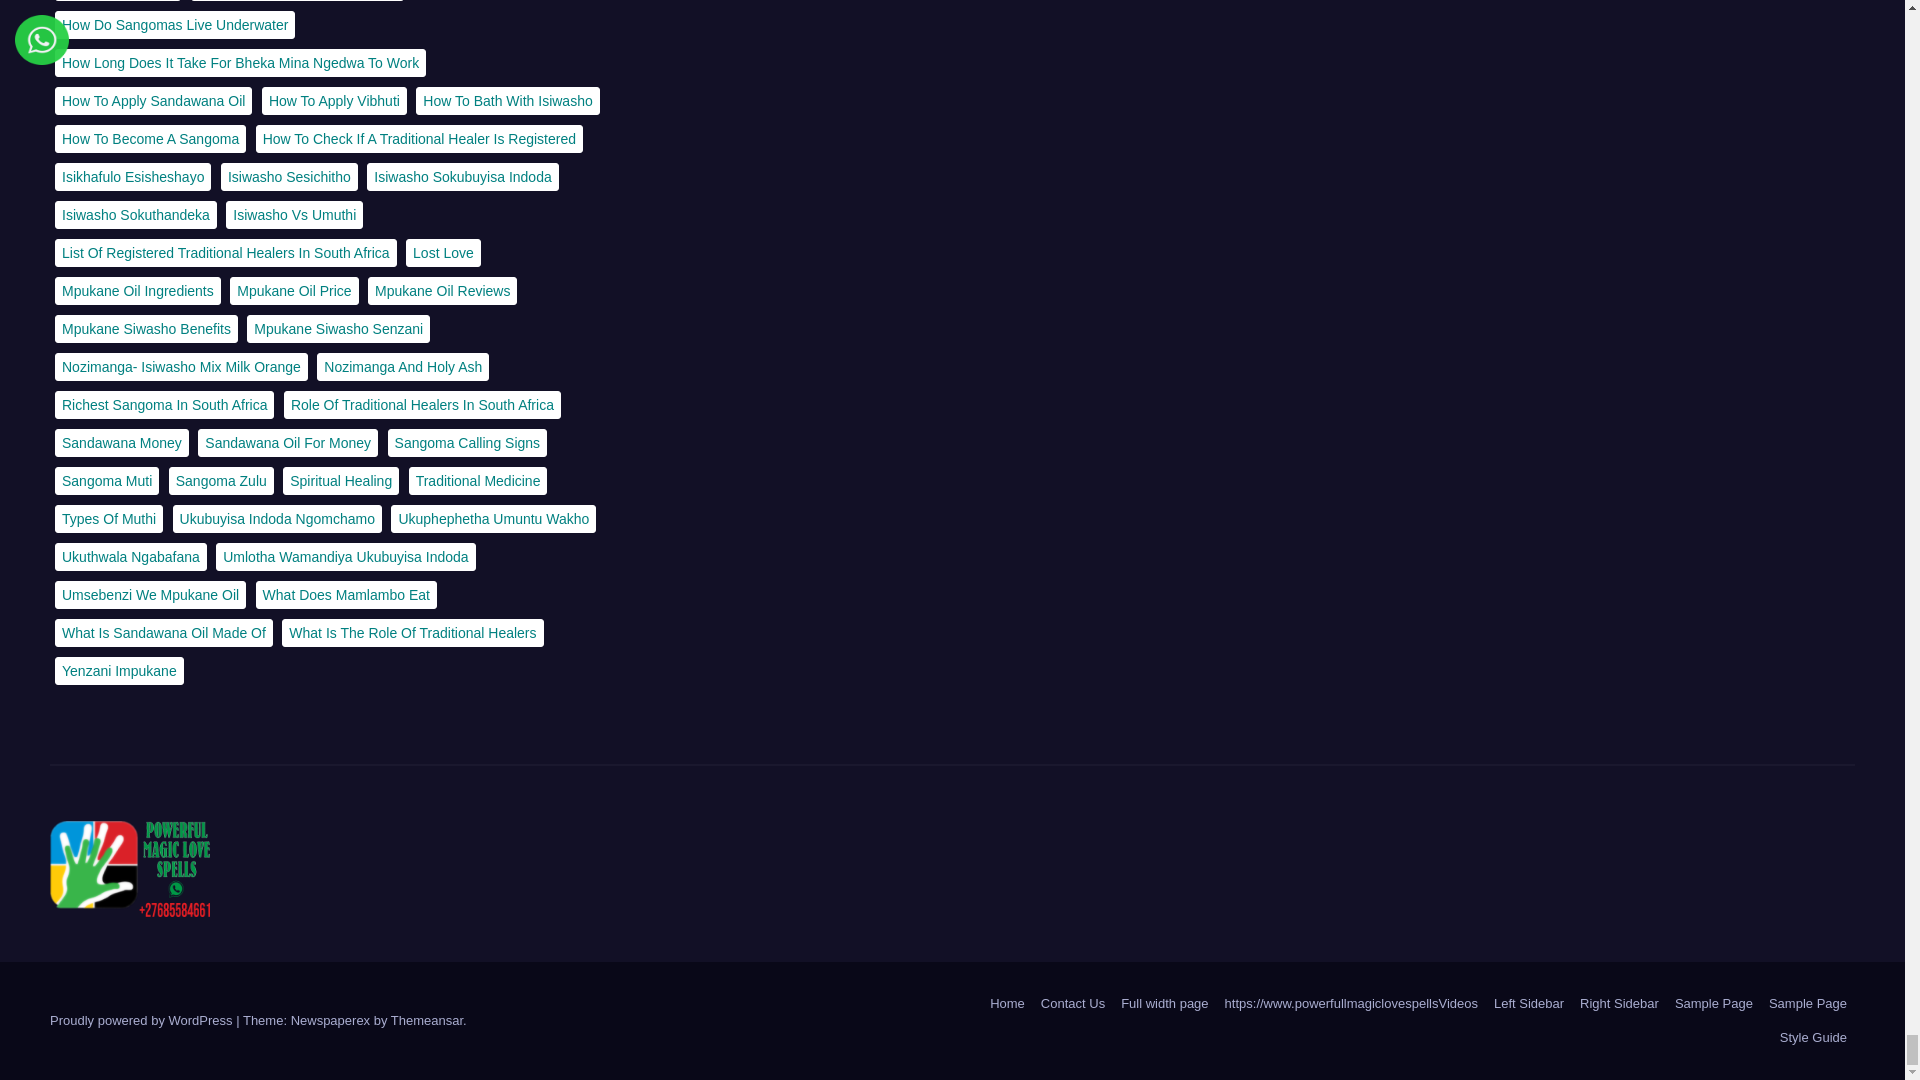  What do you see at coordinates (1006, 1004) in the screenshot?
I see `Home` at bounding box center [1006, 1004].